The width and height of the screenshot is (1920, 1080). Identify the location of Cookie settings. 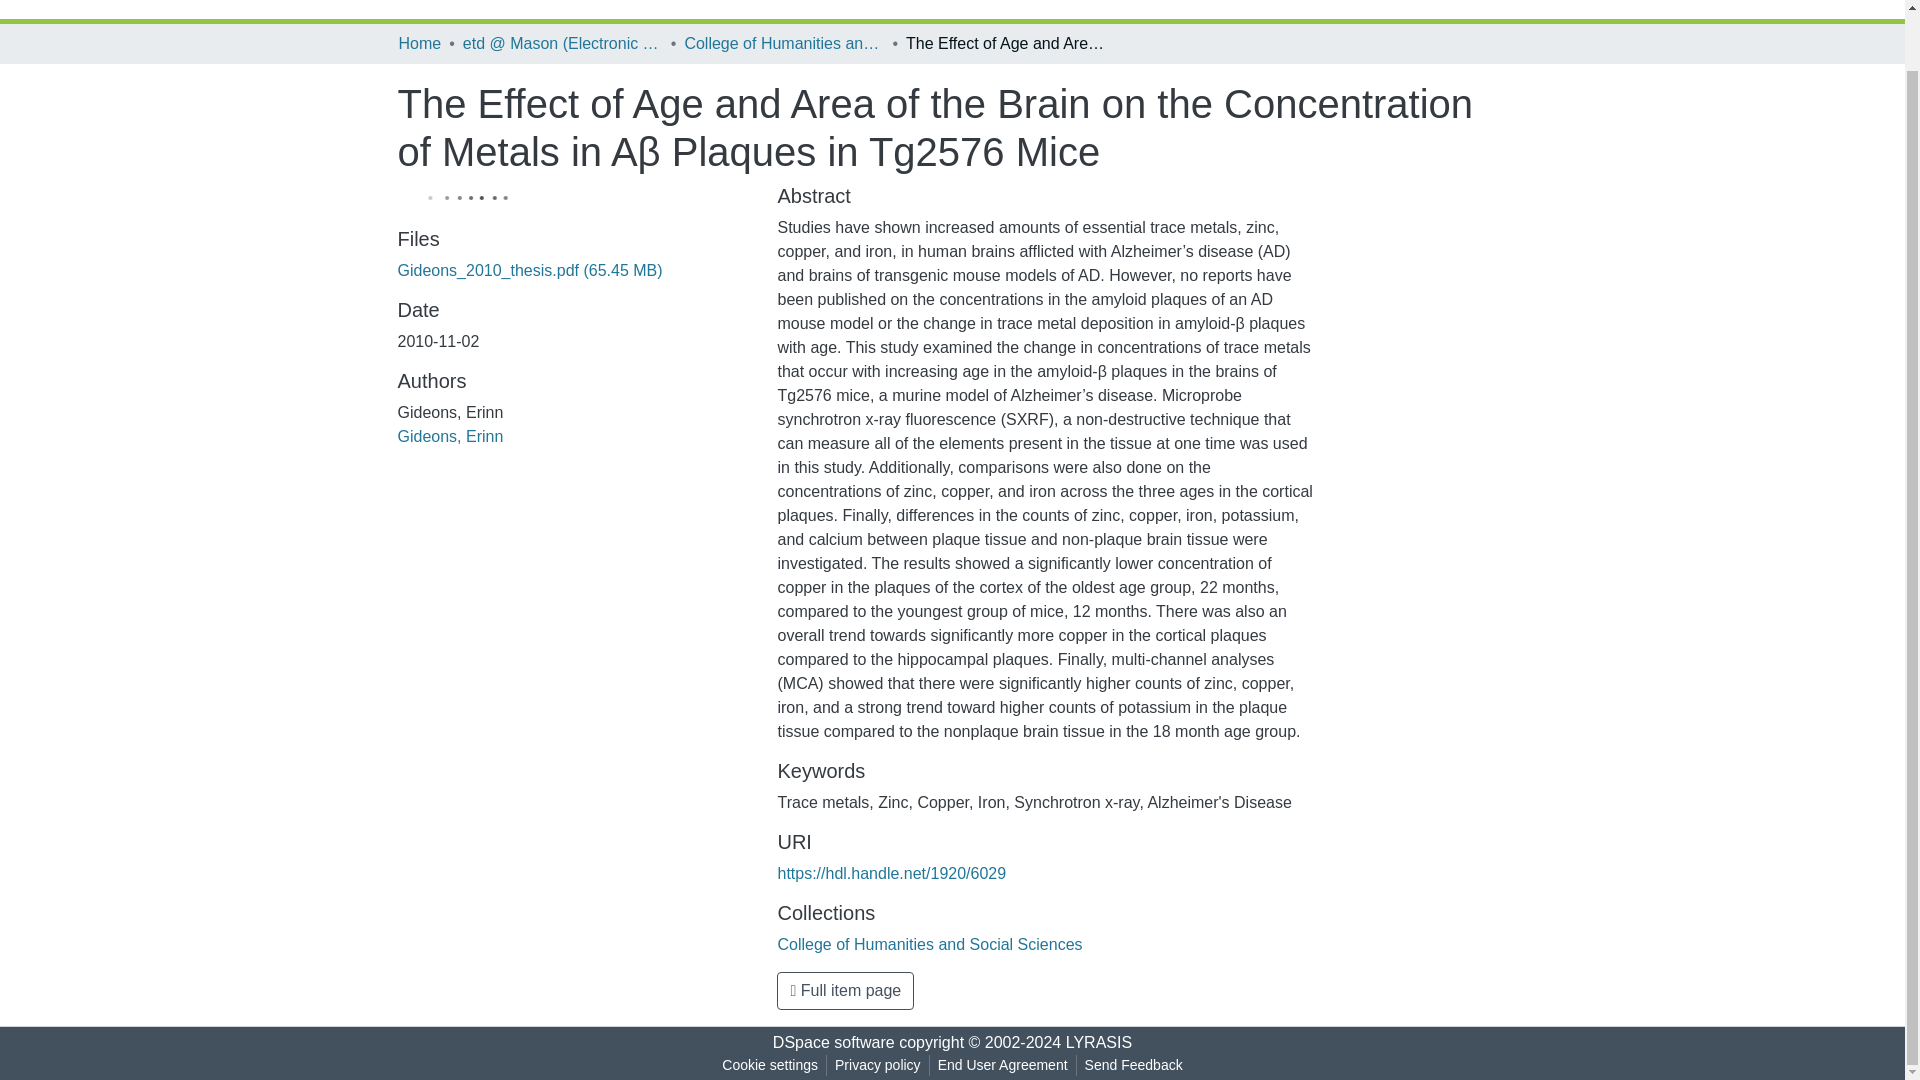
(770, 1065).